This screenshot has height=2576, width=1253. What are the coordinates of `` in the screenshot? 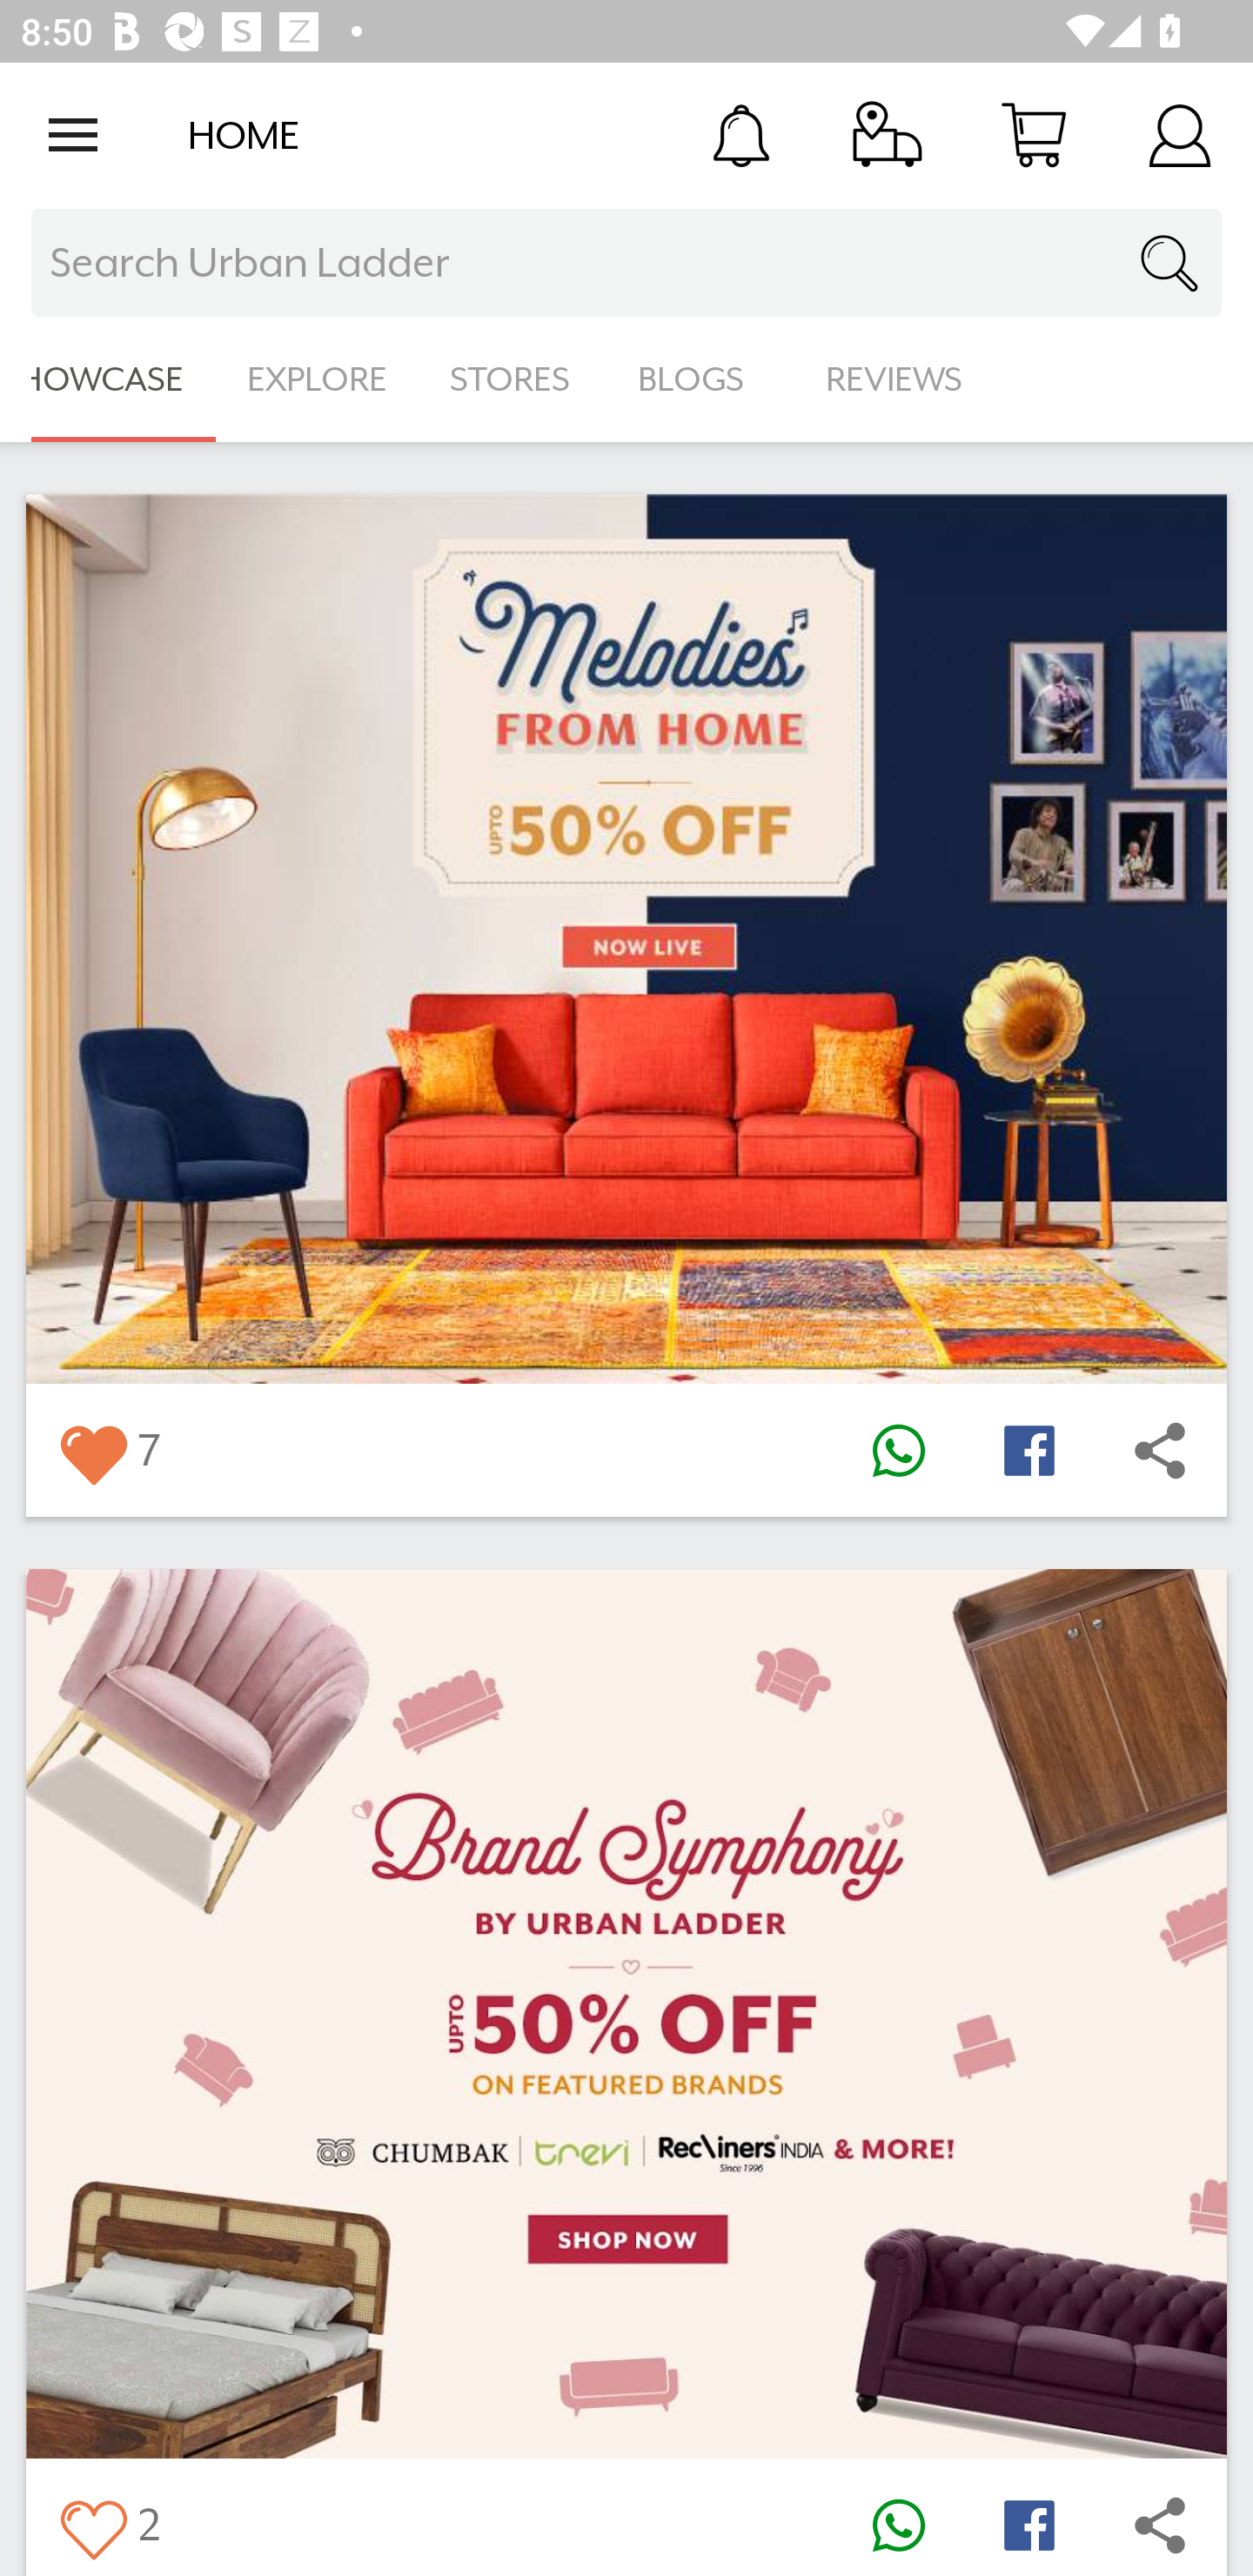 It's located at (1160, 2524).